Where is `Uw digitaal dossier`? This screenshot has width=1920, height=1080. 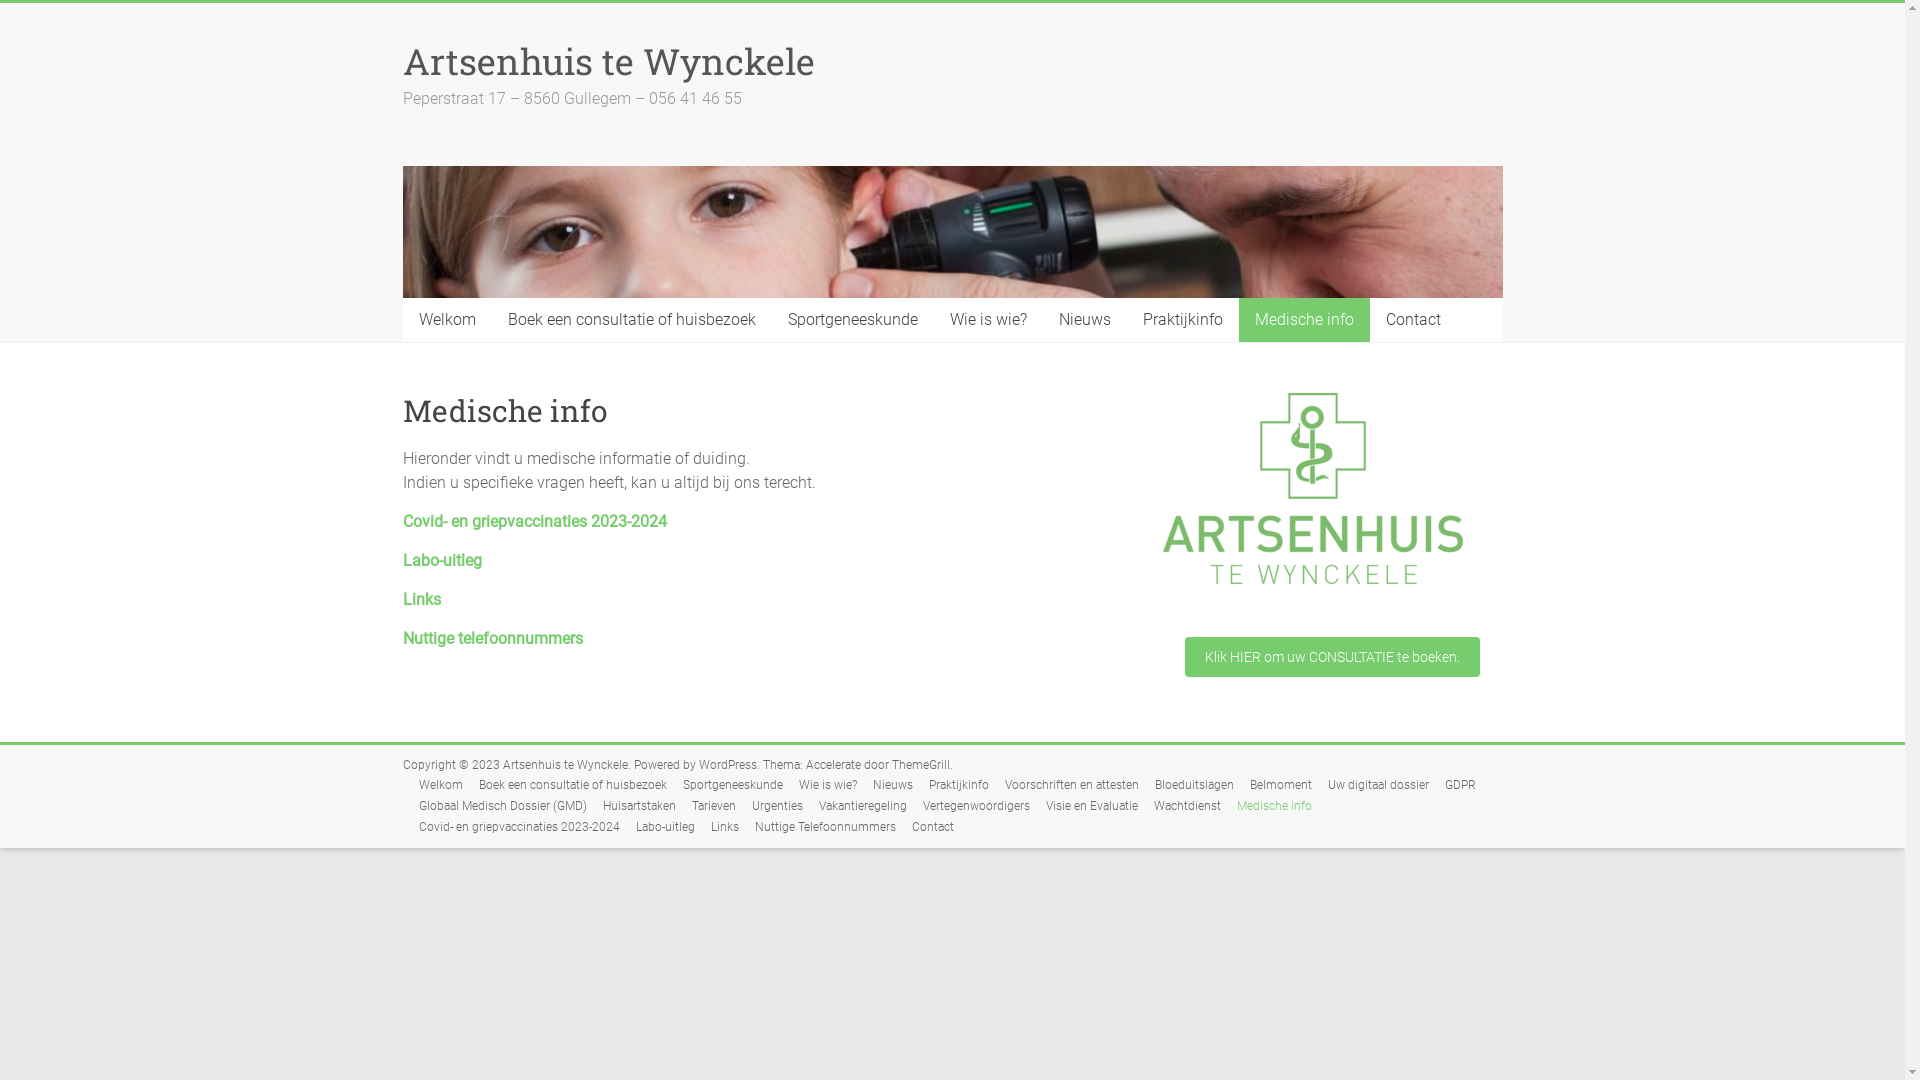 Uw digitaal dossier is located at coordinates (1370, 786).